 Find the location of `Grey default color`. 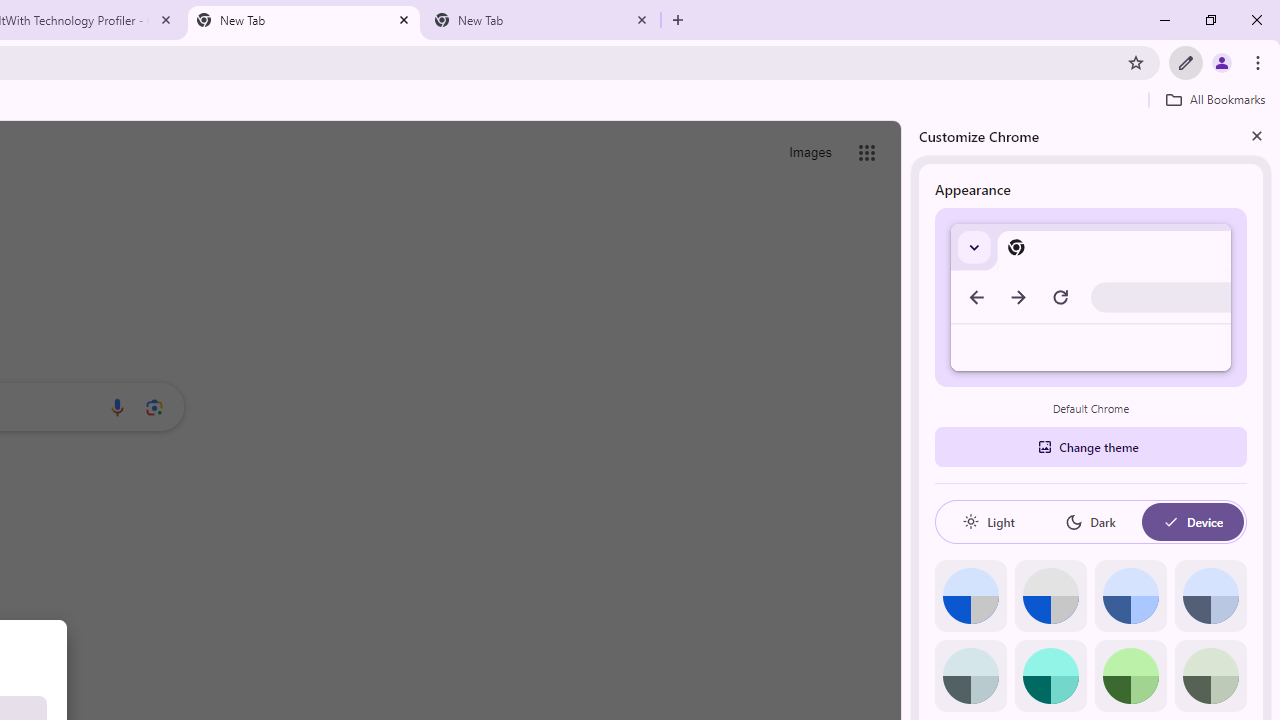

Grey default color is located at coordinates (1050, 596).